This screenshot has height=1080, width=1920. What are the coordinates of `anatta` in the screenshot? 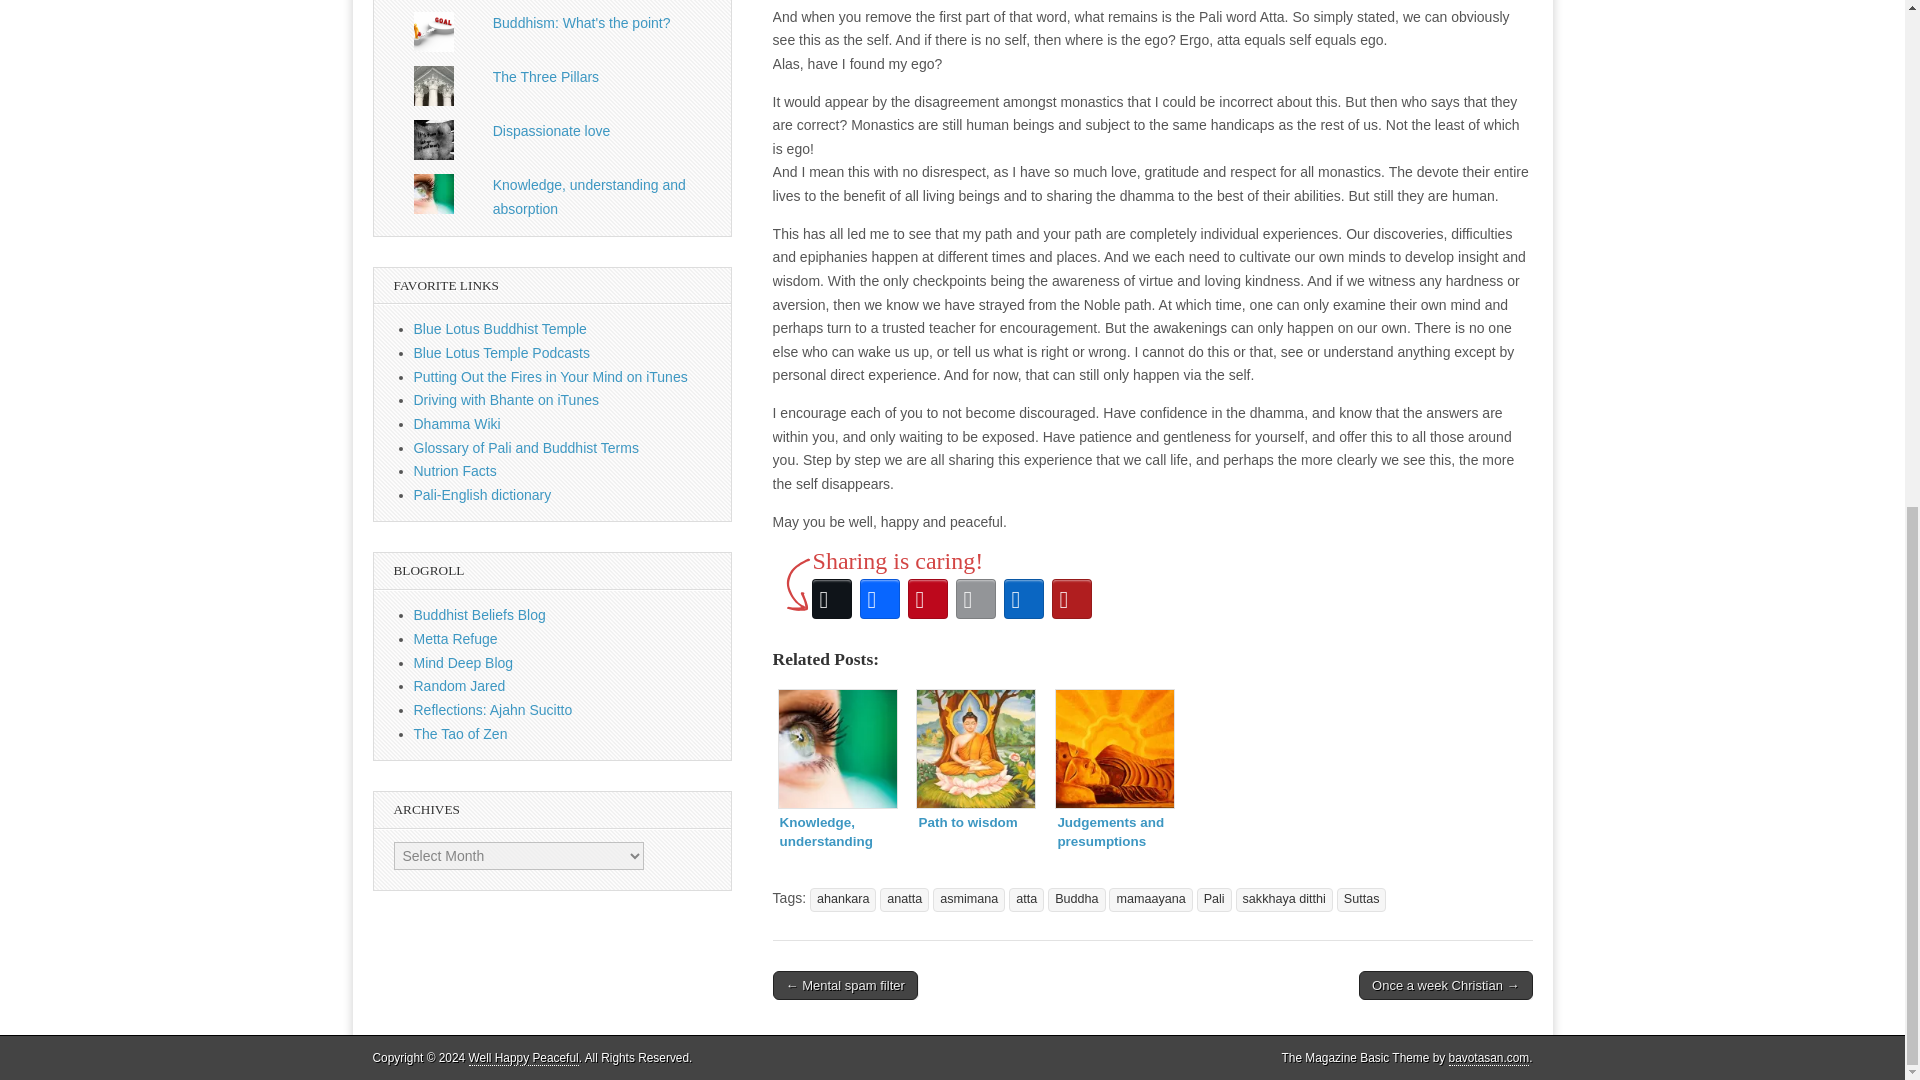 It's located at (904, 899).